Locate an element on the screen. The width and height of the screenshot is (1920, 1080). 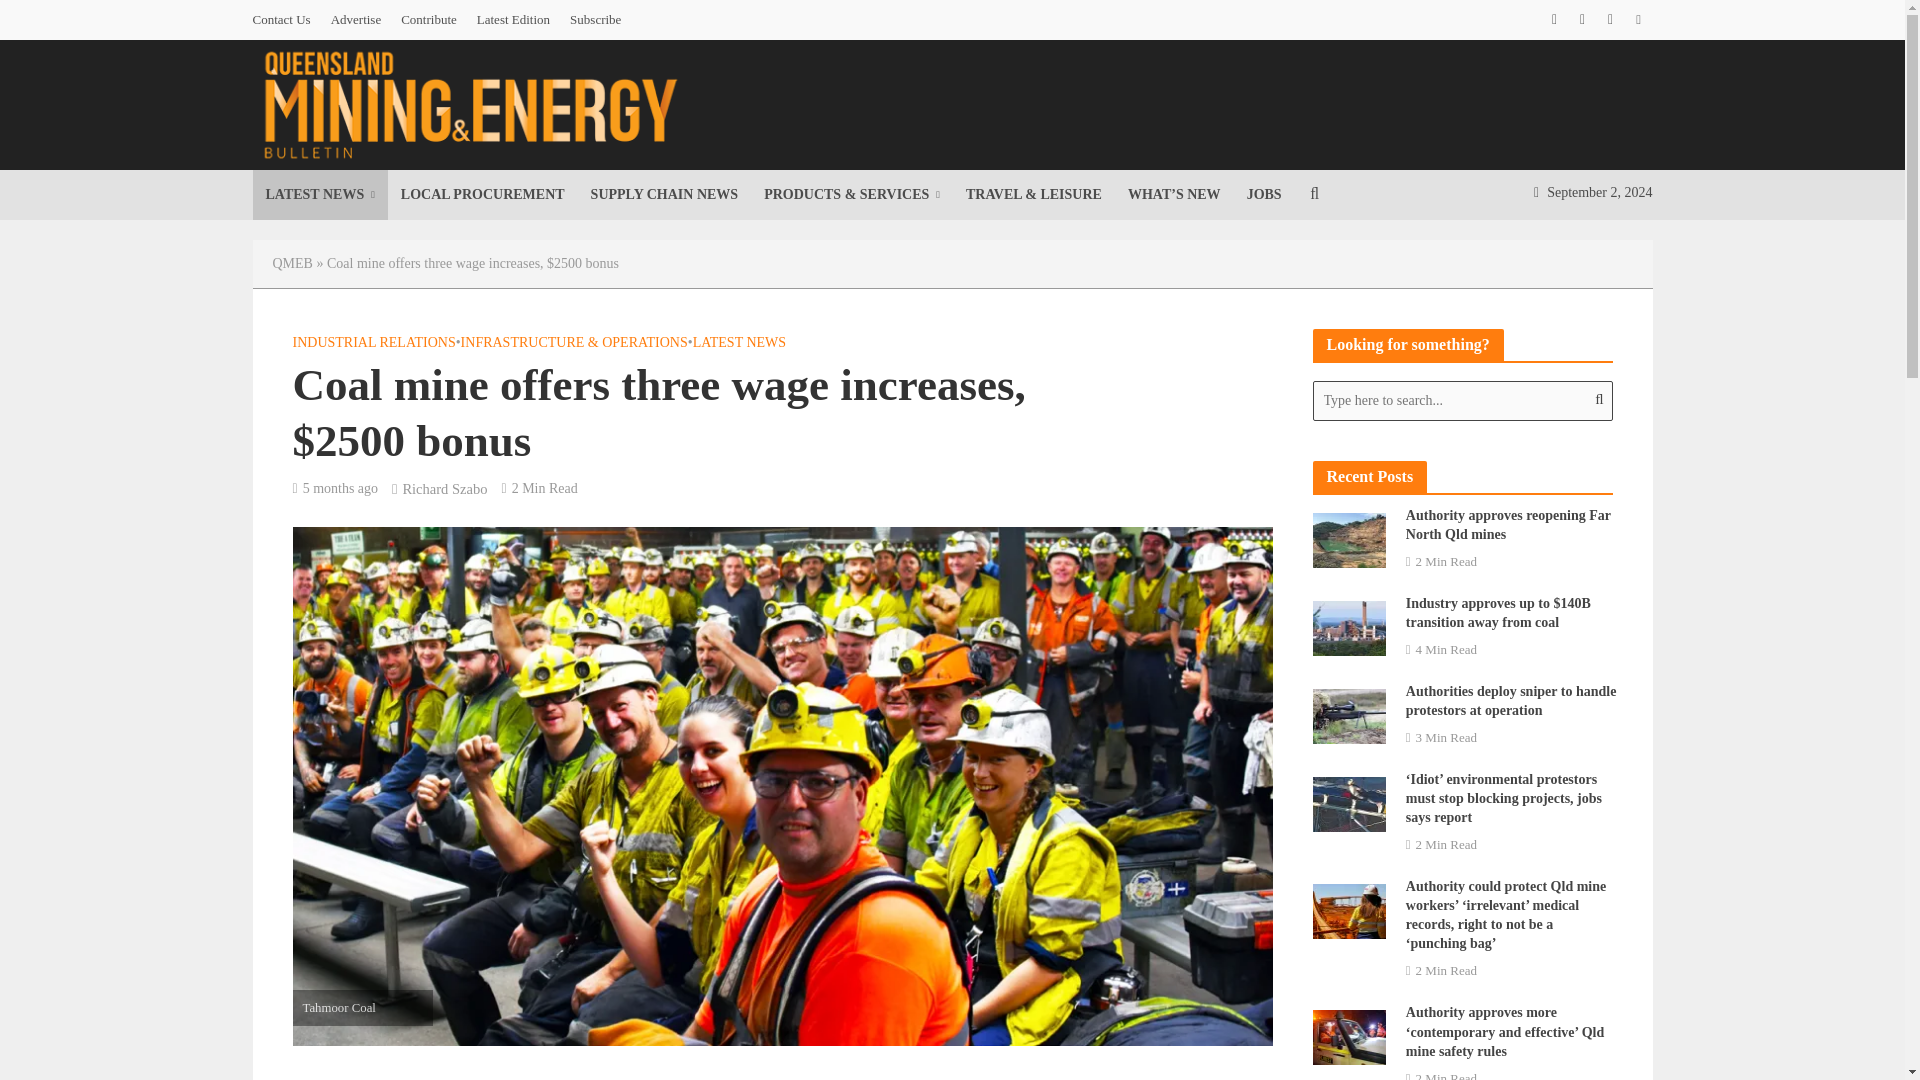
Contribute is located at coordinates (428, 20).